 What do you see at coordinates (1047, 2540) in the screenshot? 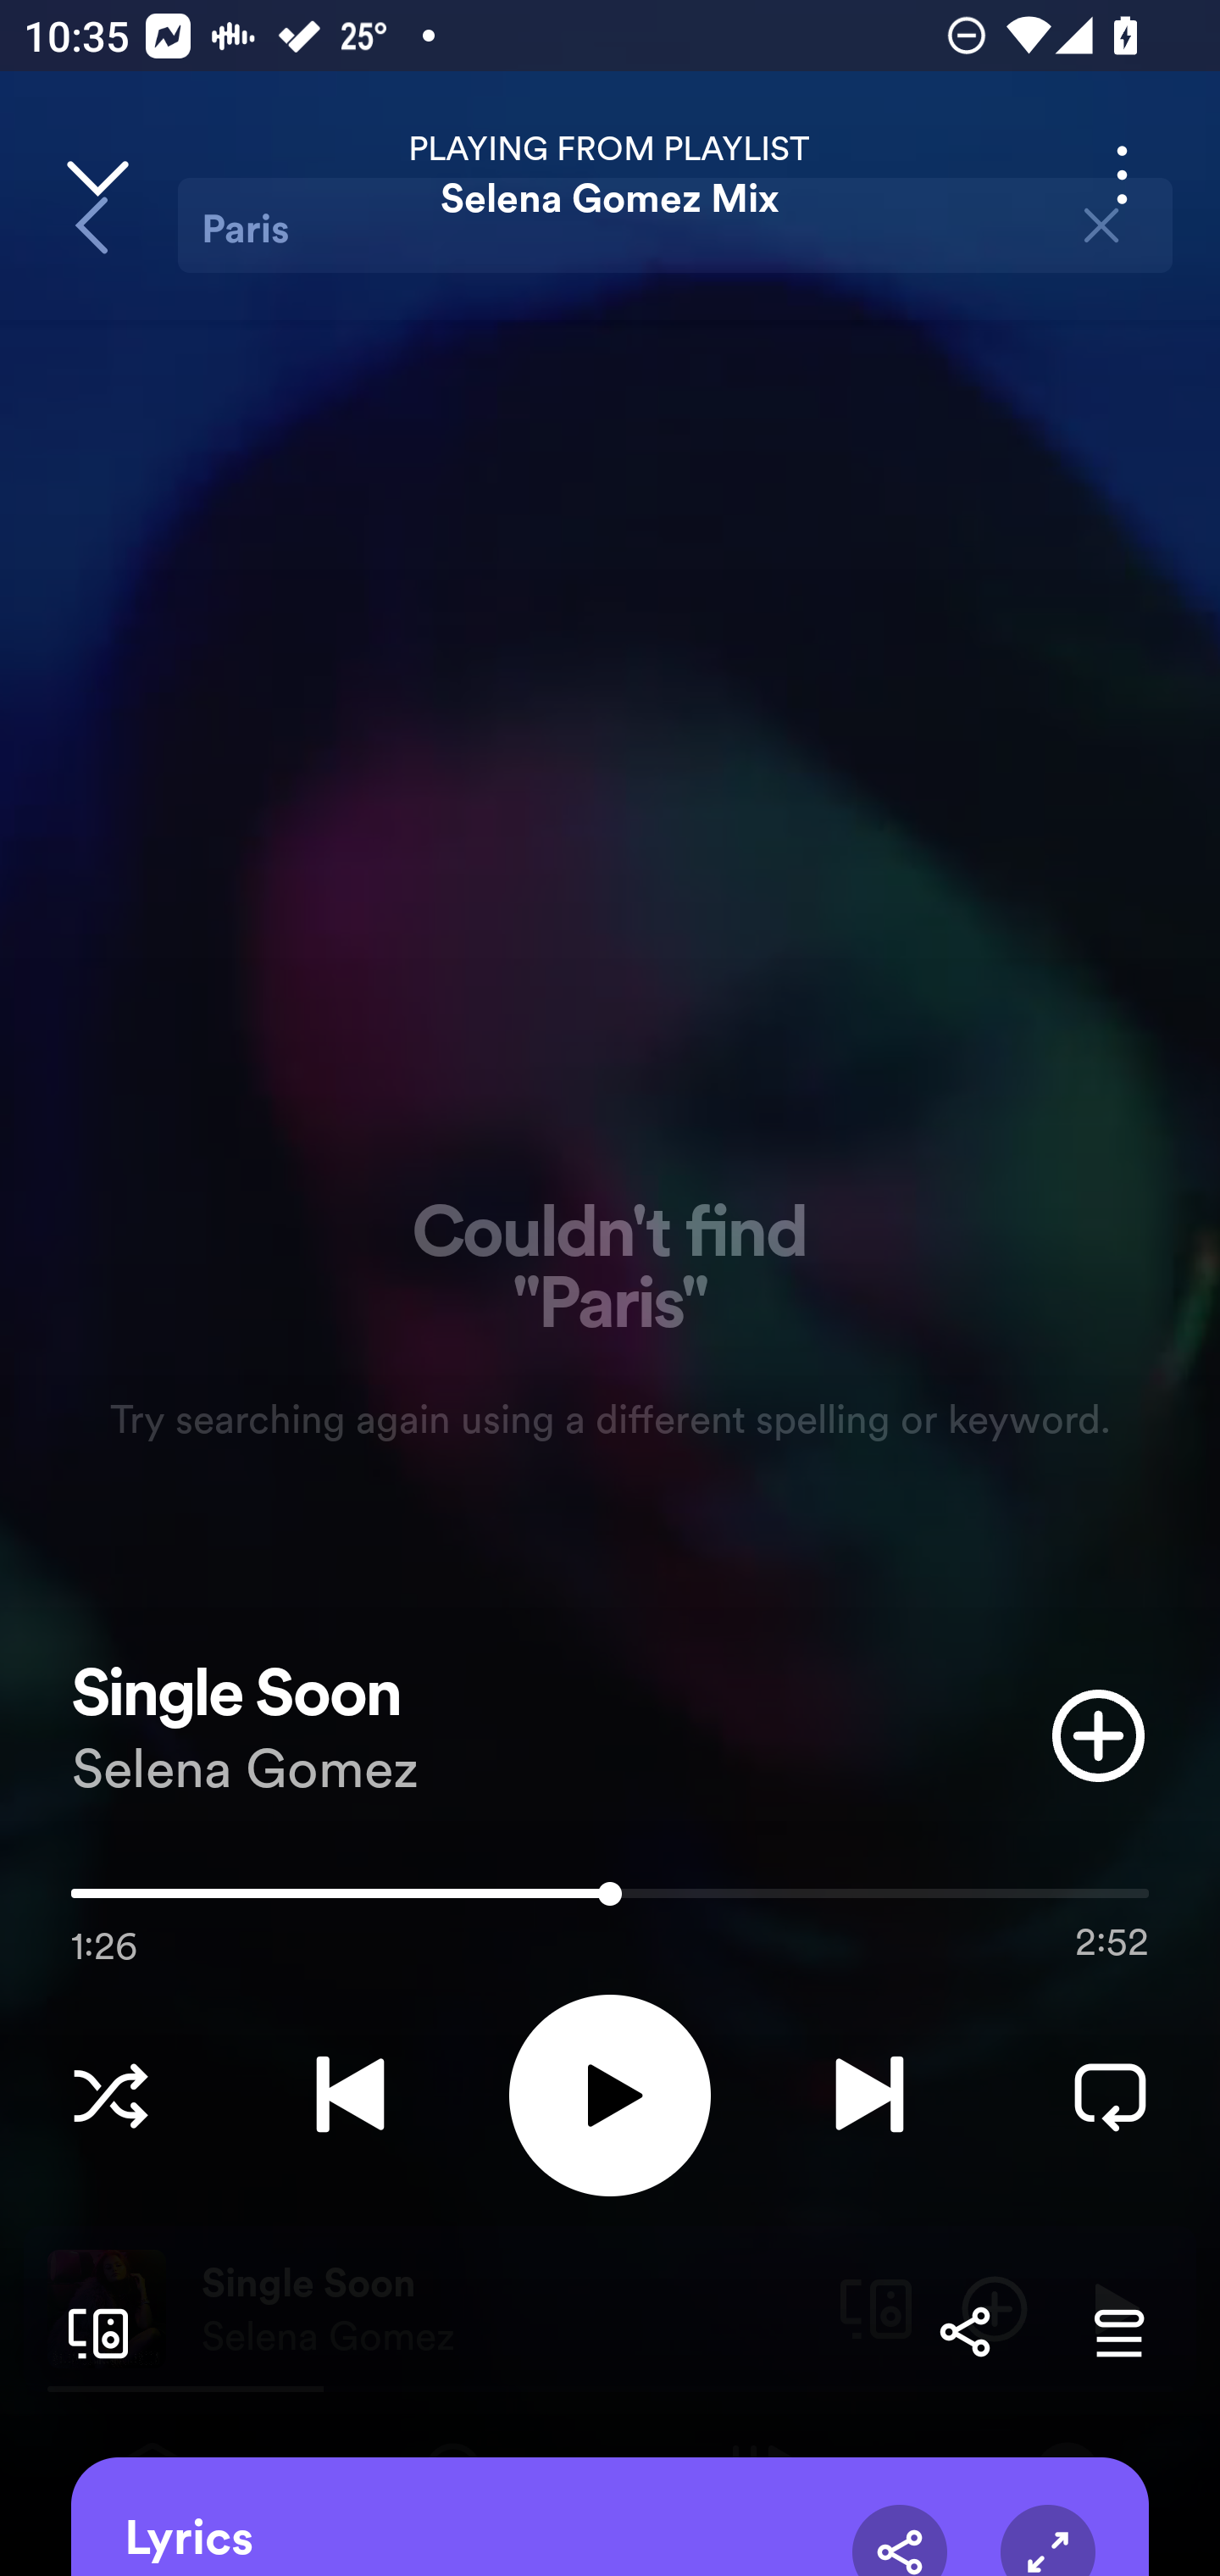
I see `Expand` at bounding box center [1047, 2540].